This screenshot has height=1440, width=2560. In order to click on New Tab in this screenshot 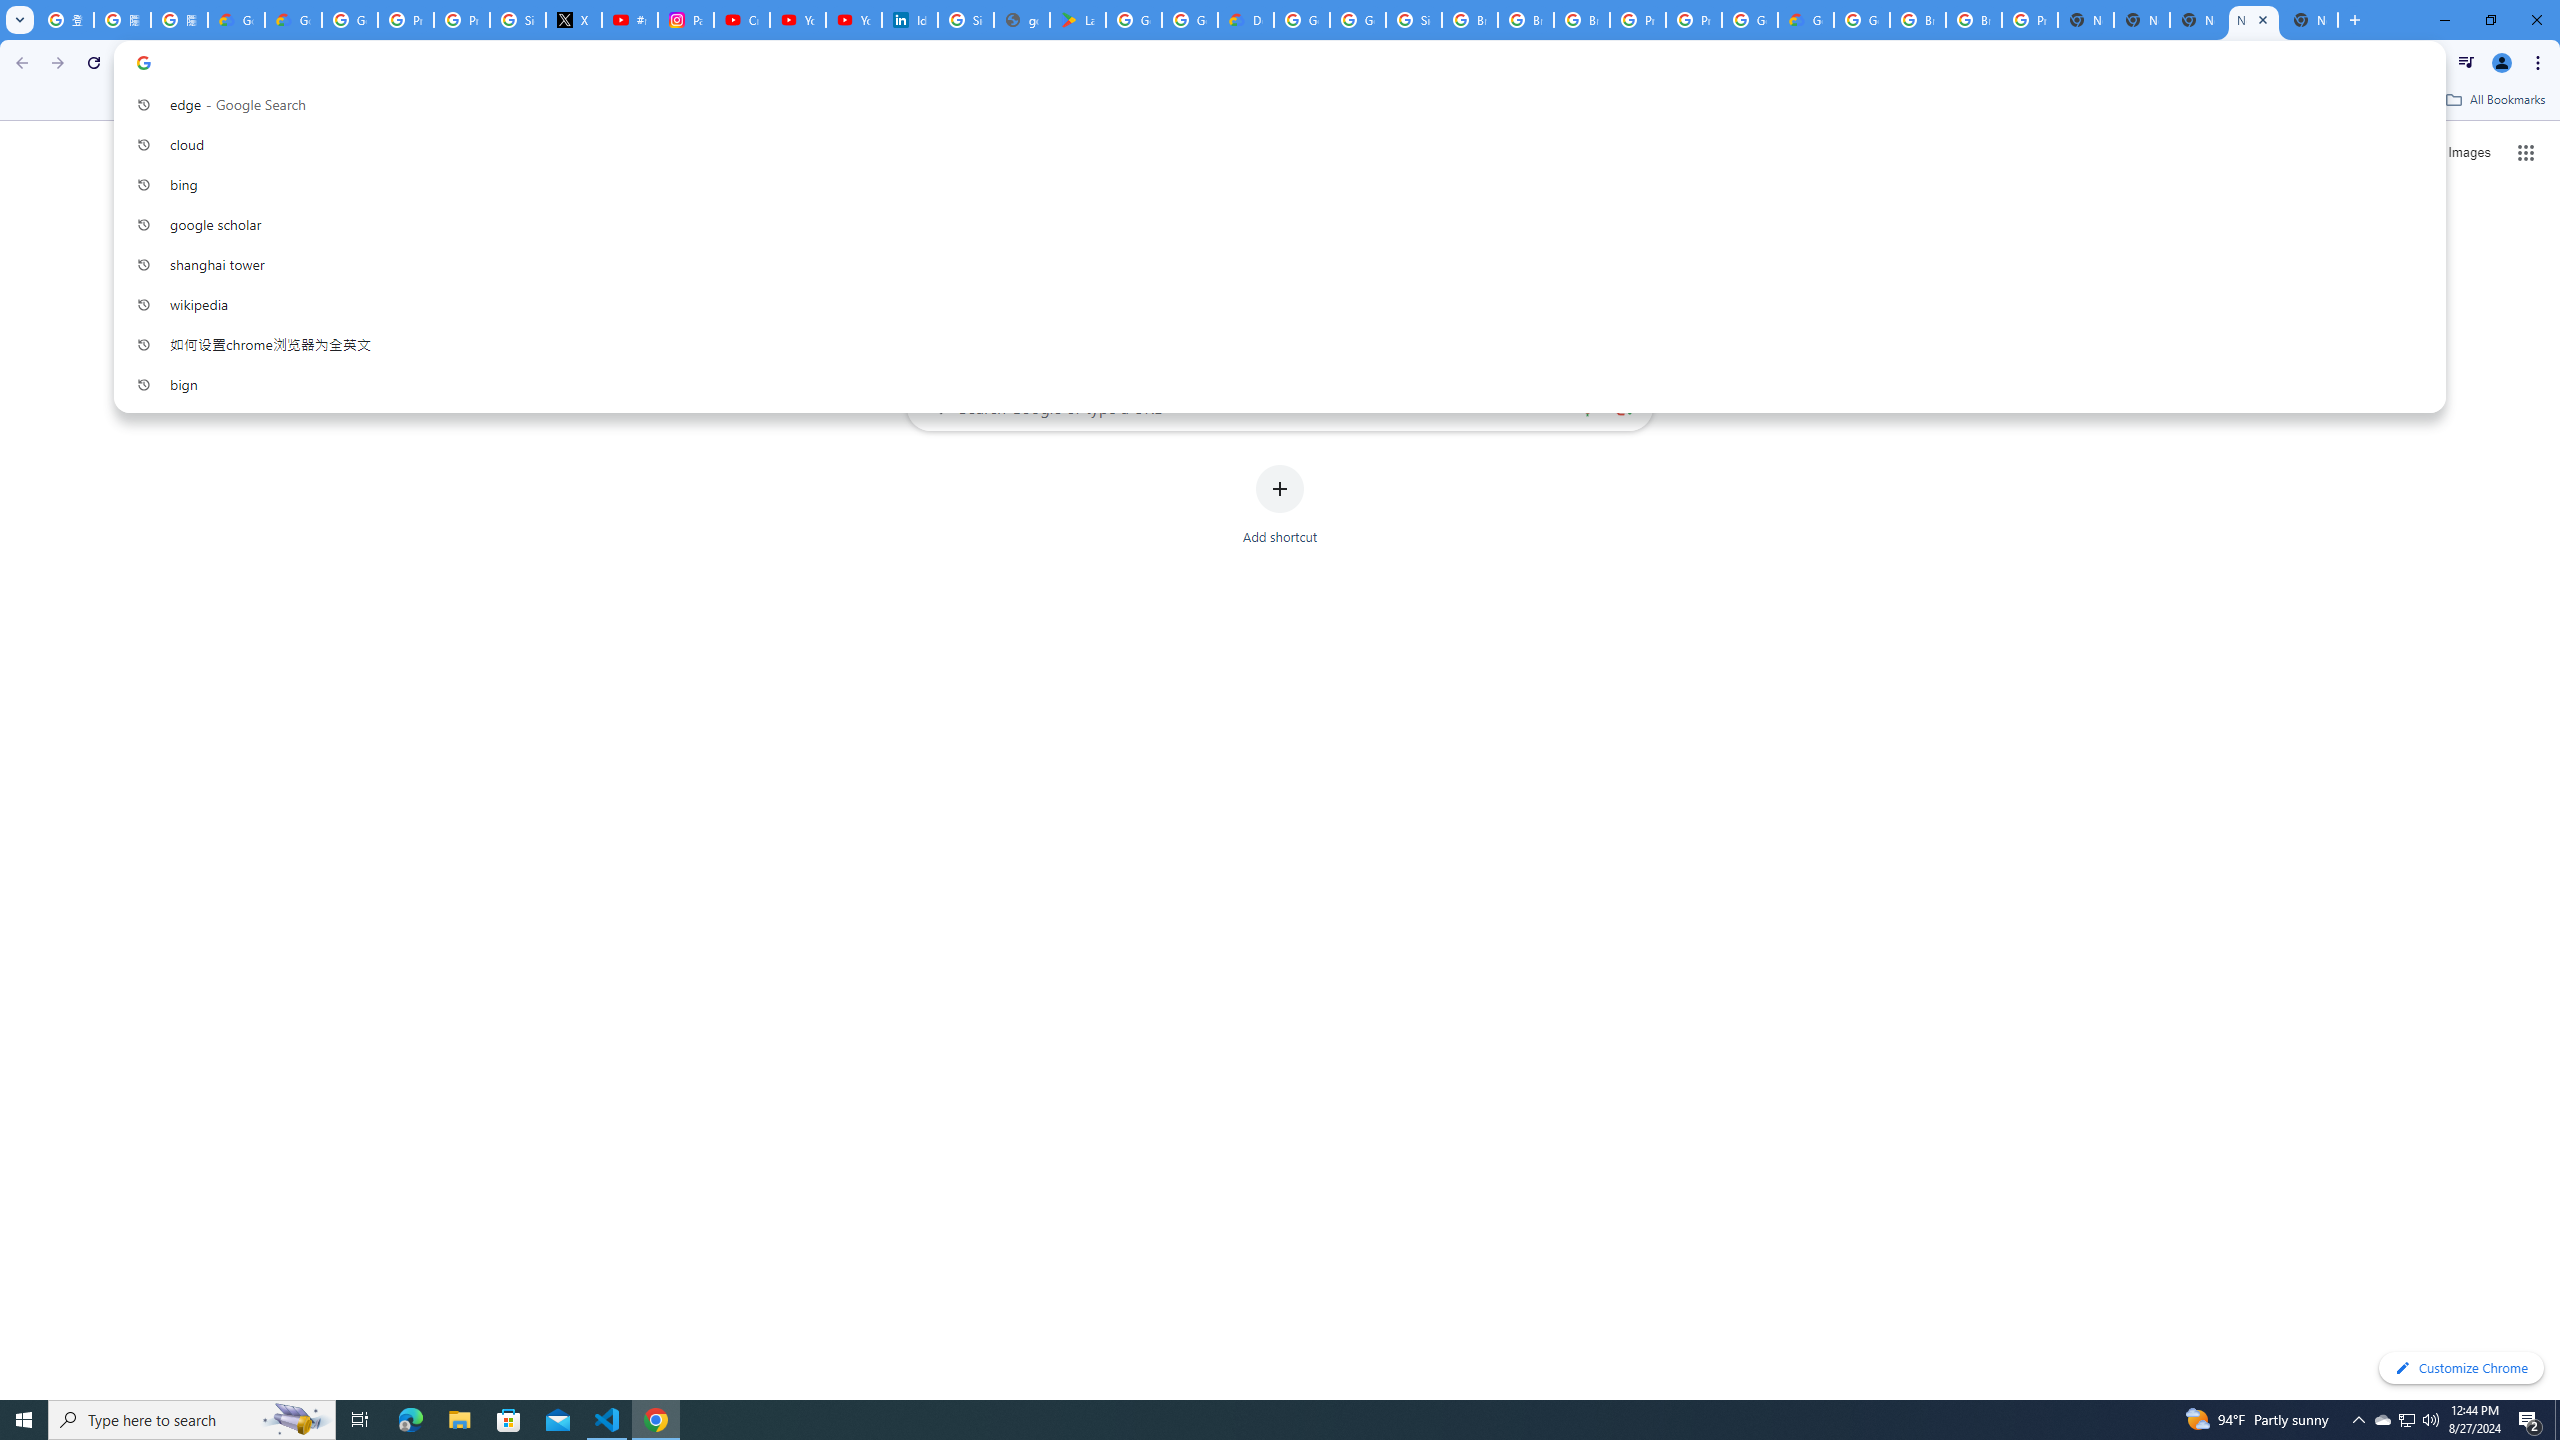, I will do `click(2085, 20)`.